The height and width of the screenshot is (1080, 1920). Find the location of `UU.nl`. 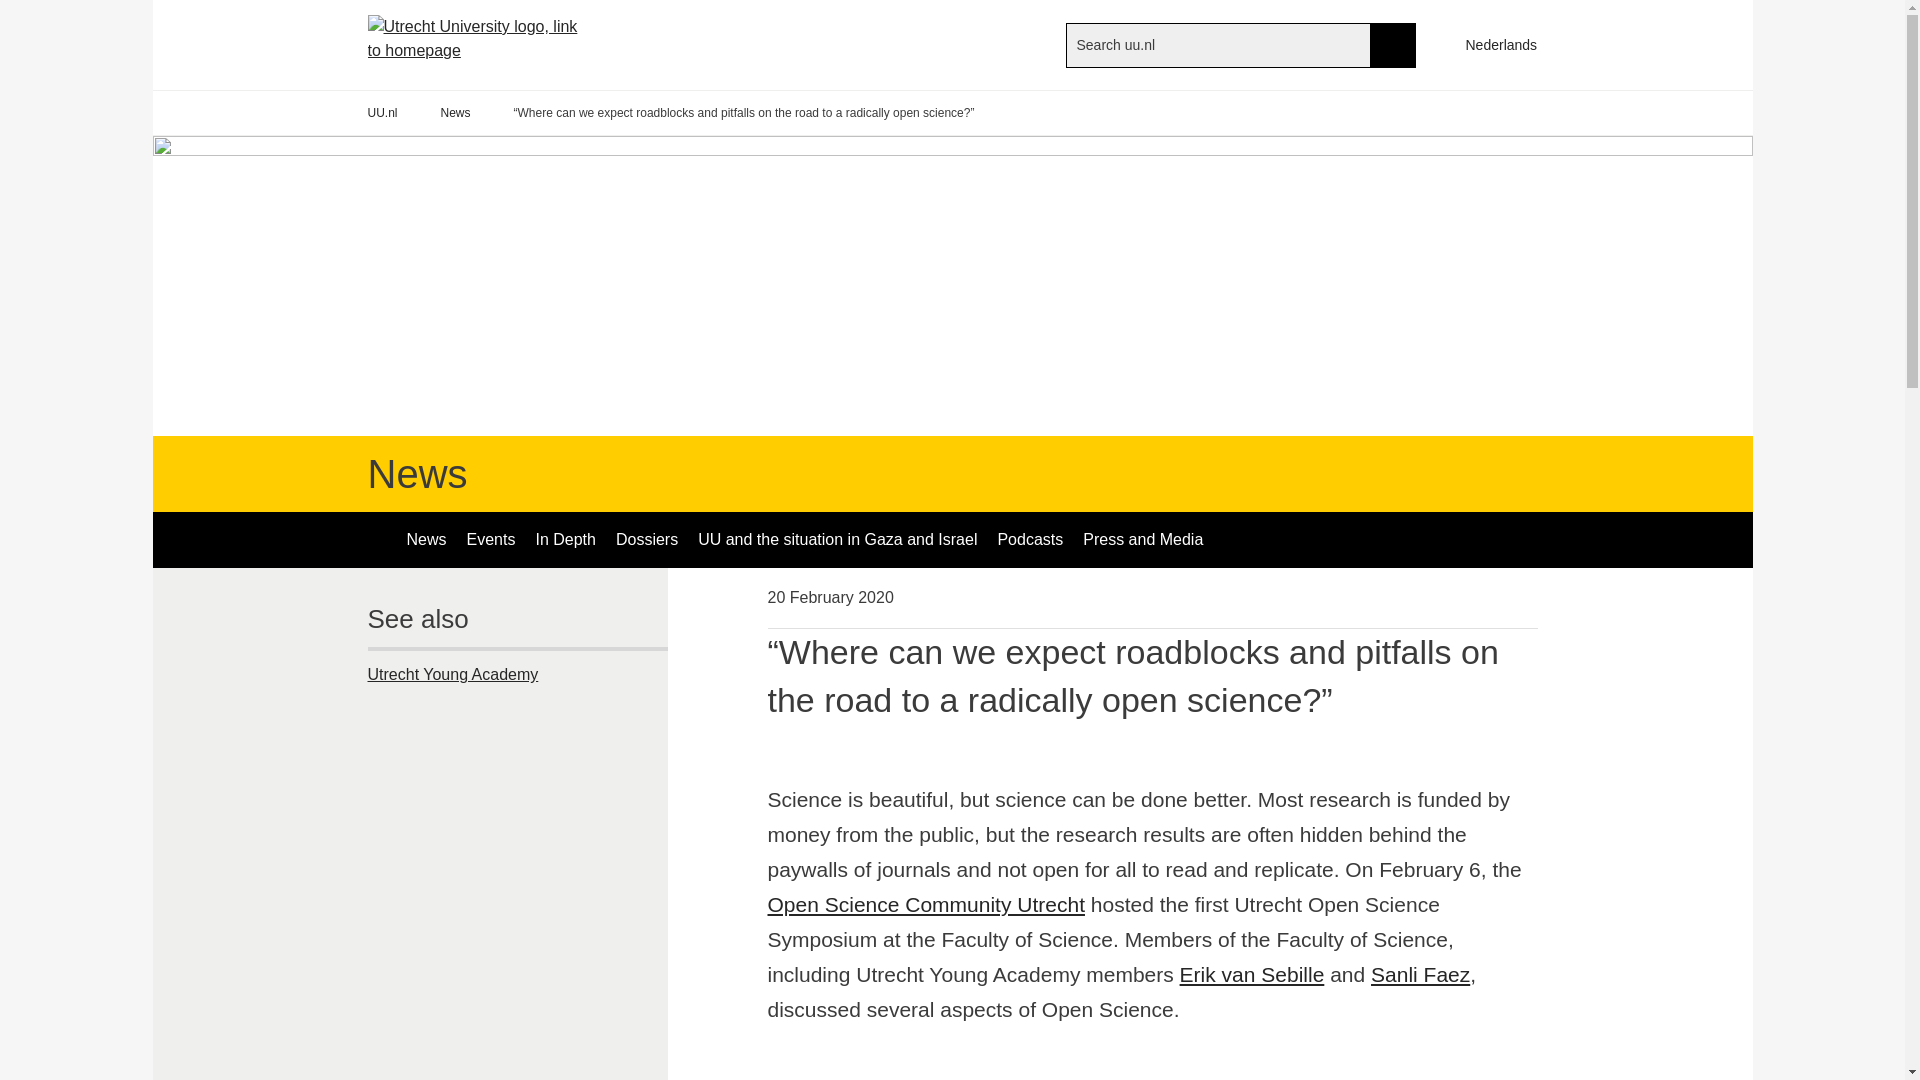

UU.nl is located at coordinates (382, 113).